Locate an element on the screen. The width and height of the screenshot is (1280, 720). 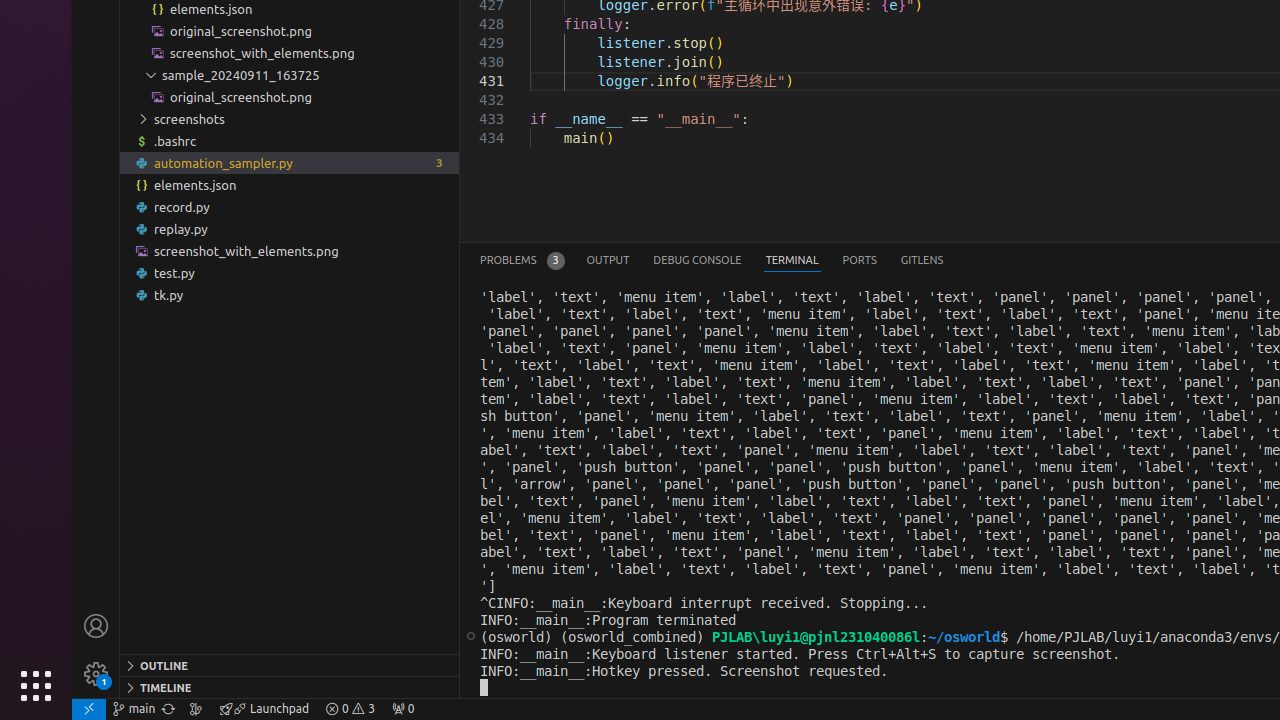
Debug Console (Ctrl+Shift+Y) is located at coordinates (698, 260).